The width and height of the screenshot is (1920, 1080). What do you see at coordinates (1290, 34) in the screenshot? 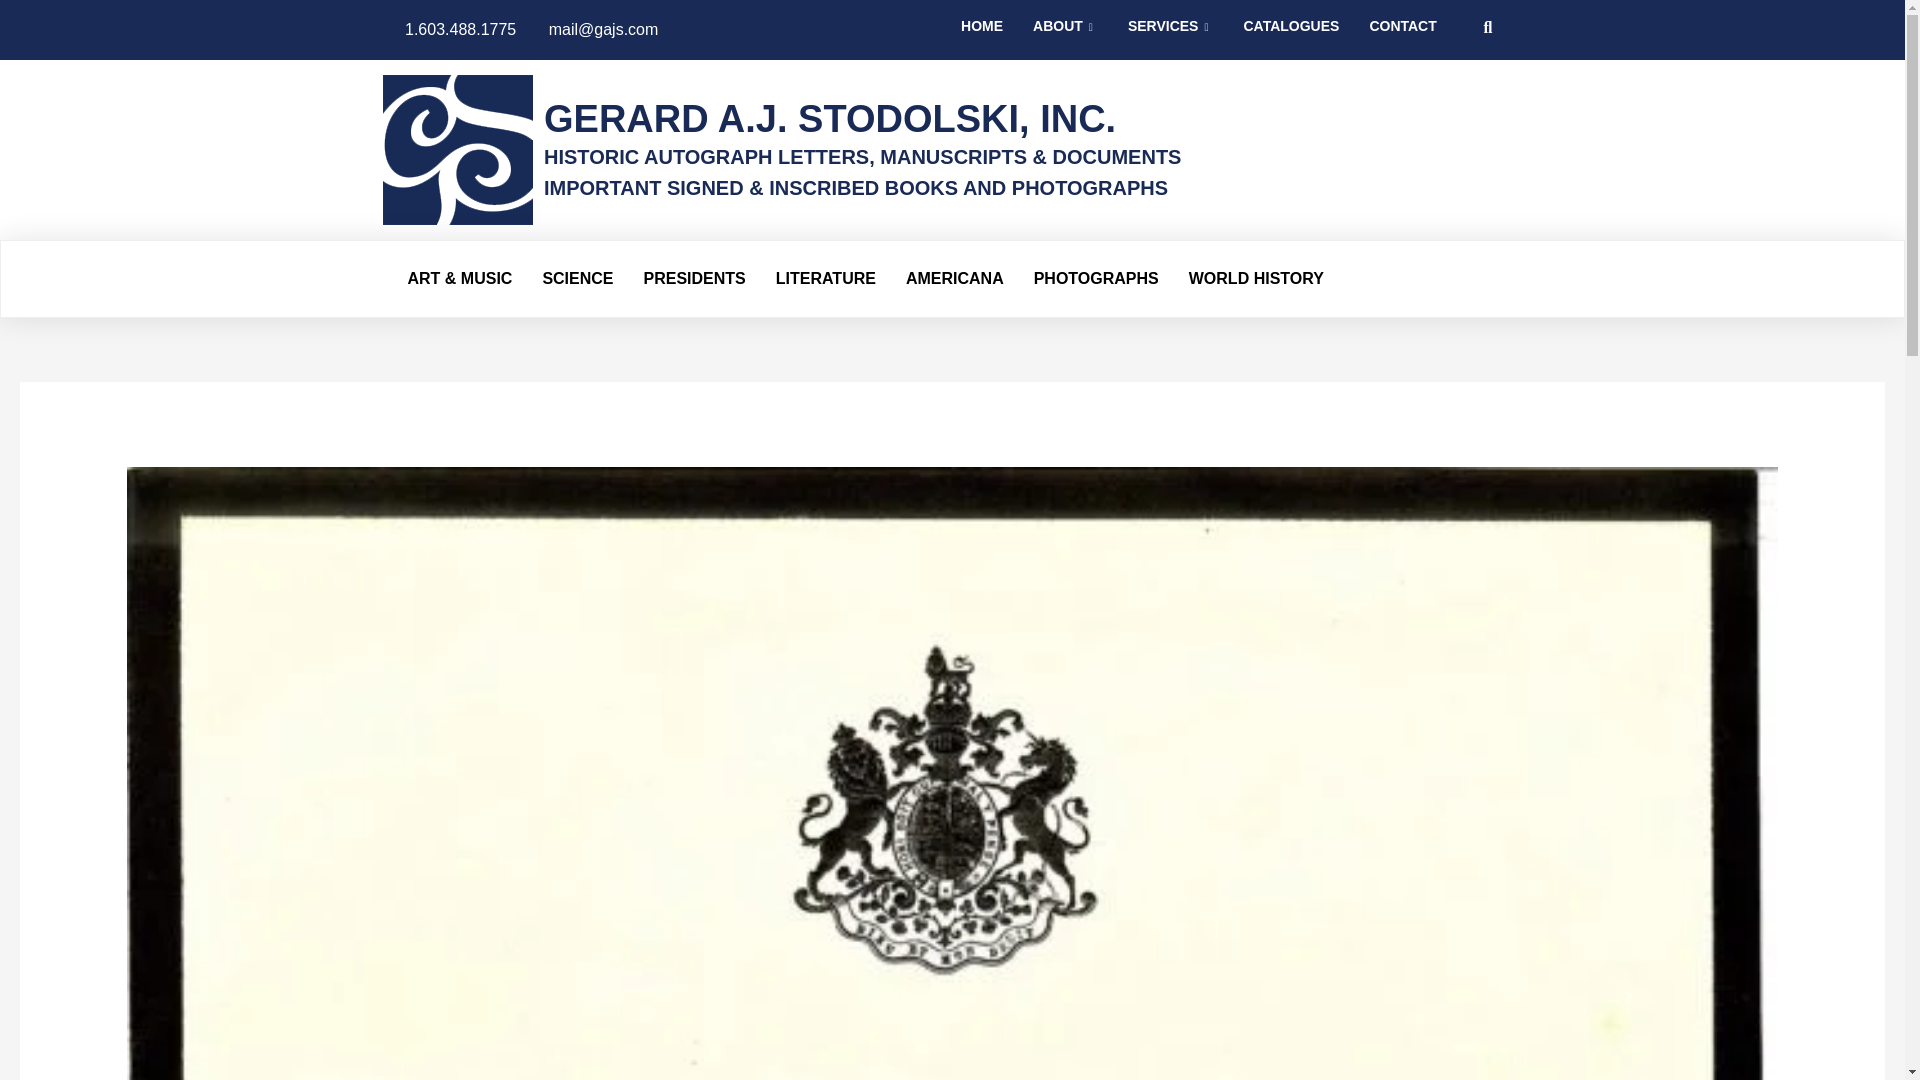
I see `CATALOGUES` at bounding box center [1290, 34].